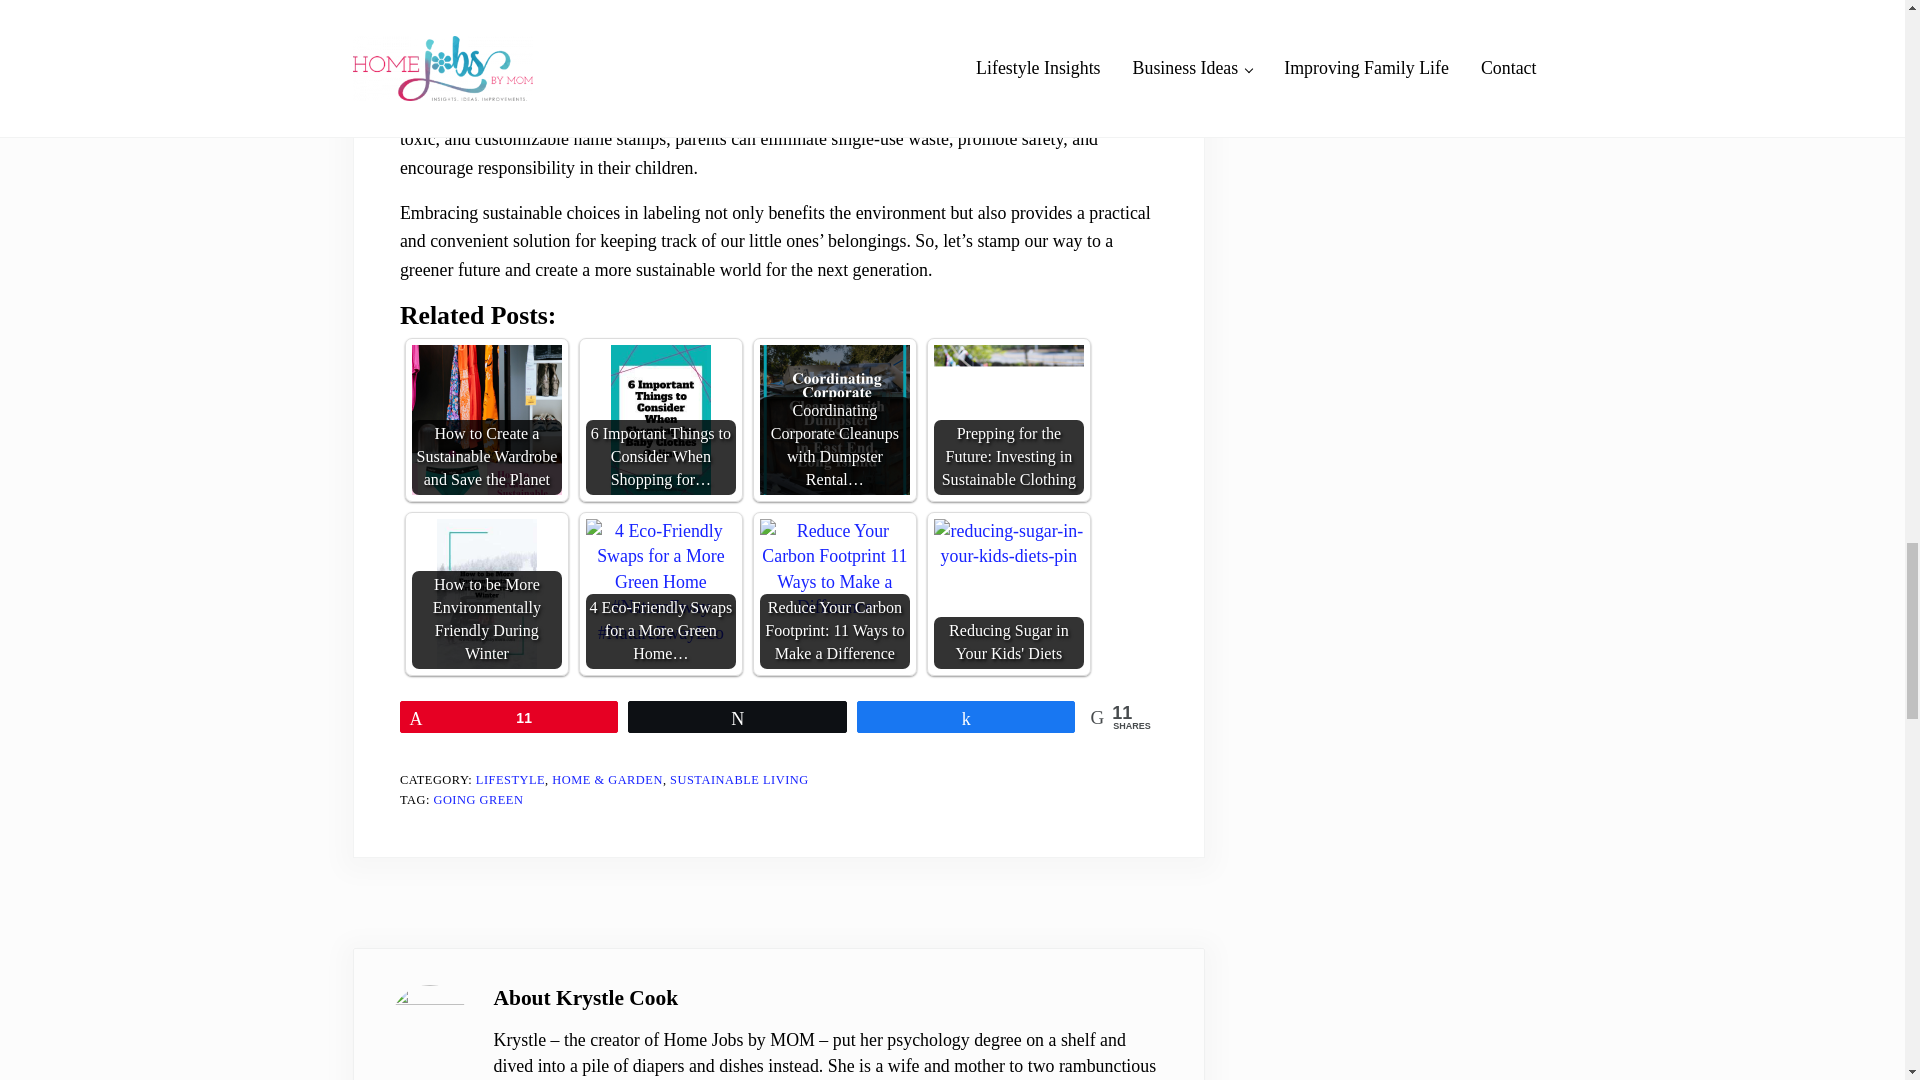  Describe the element at coordinates (1008, 594) in the screenshot. I see `Reducing Sugar in Your Kids' Diets` at that location.